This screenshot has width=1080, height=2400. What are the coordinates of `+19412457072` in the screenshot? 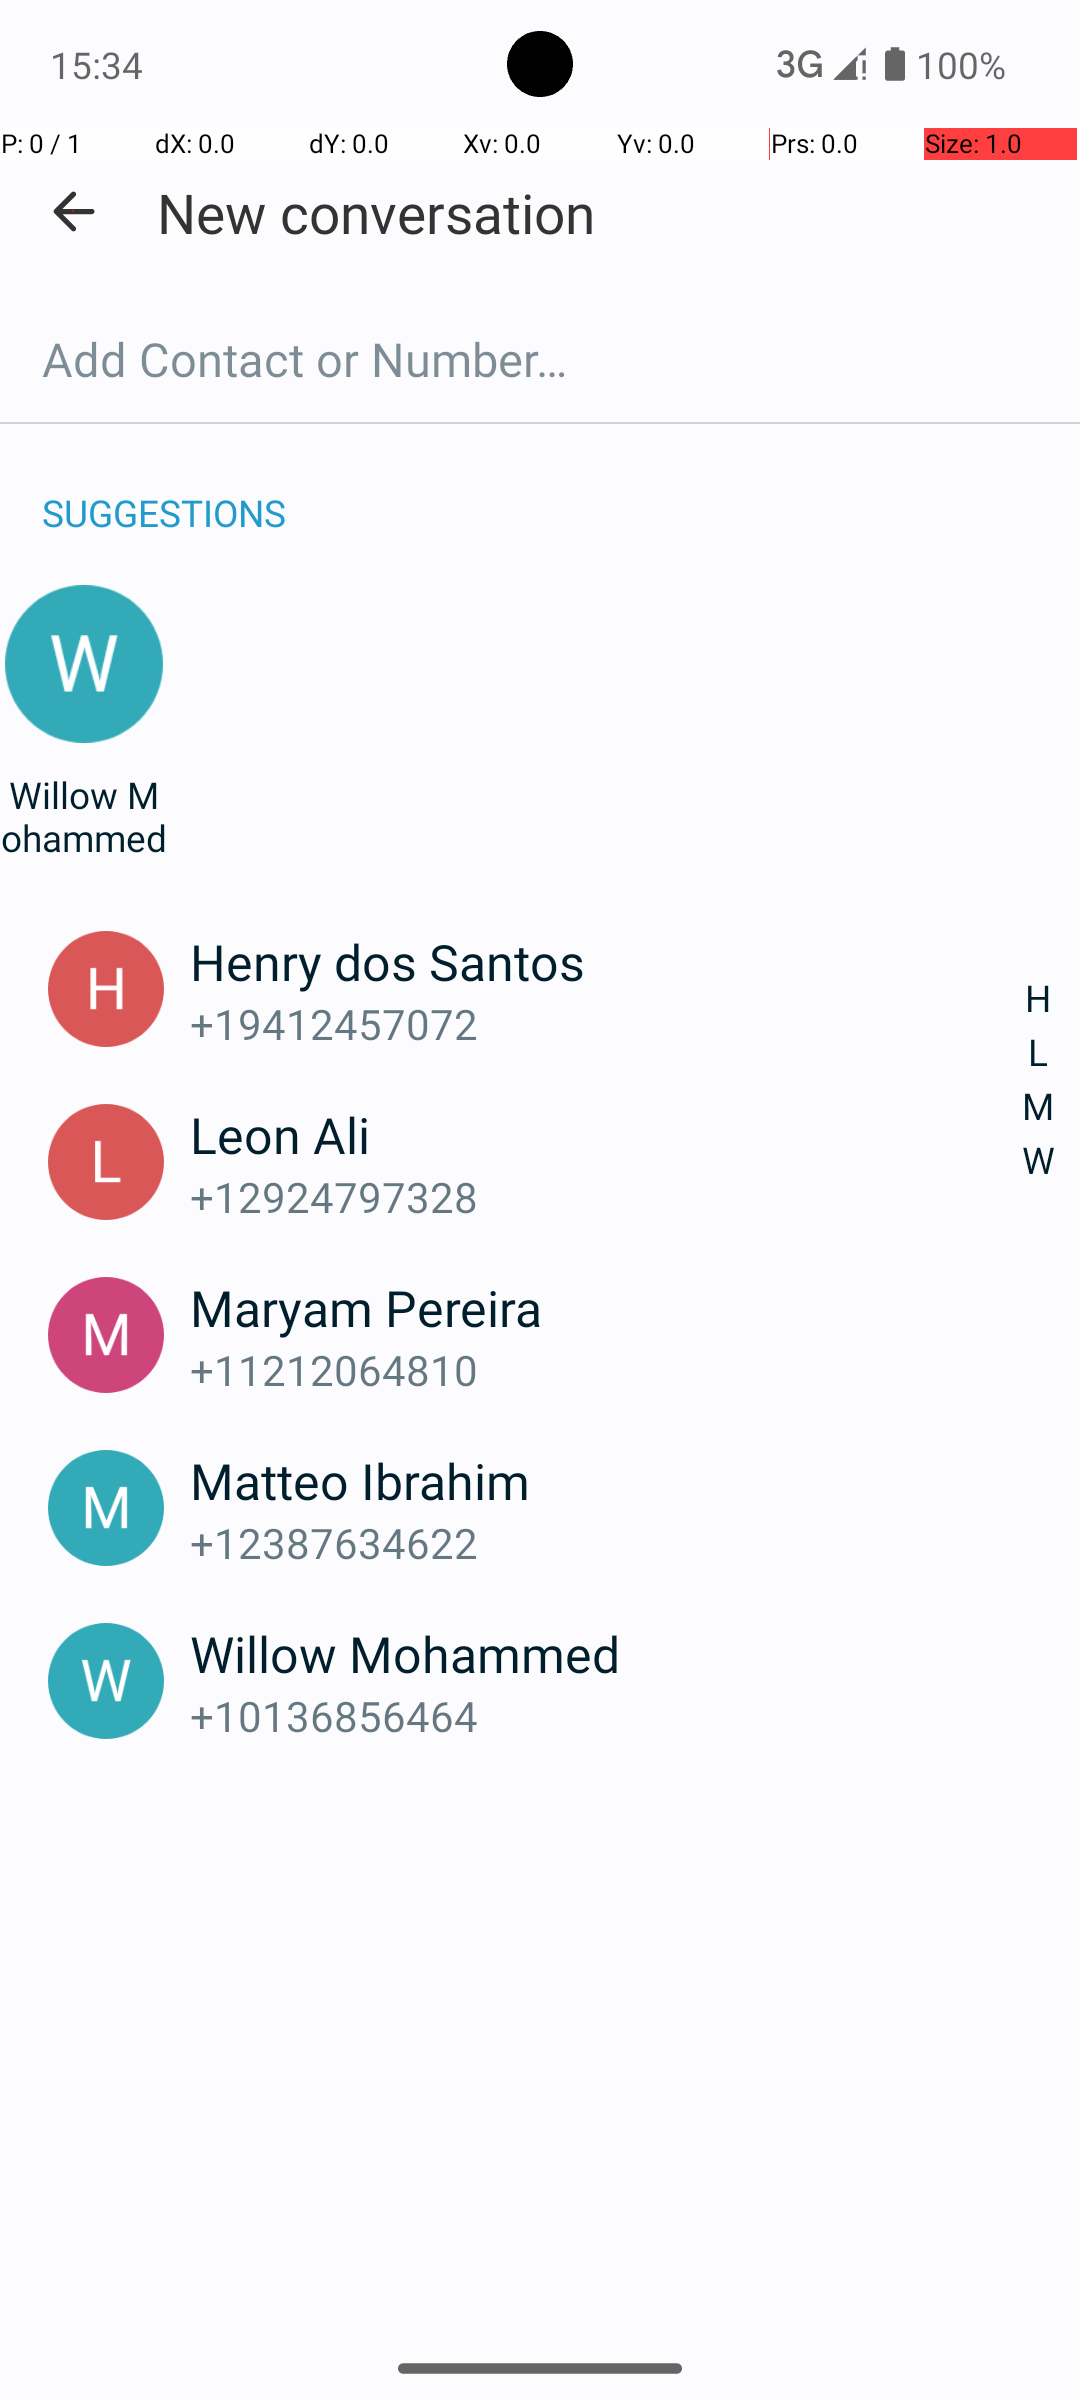 It's located at (608, 1024).